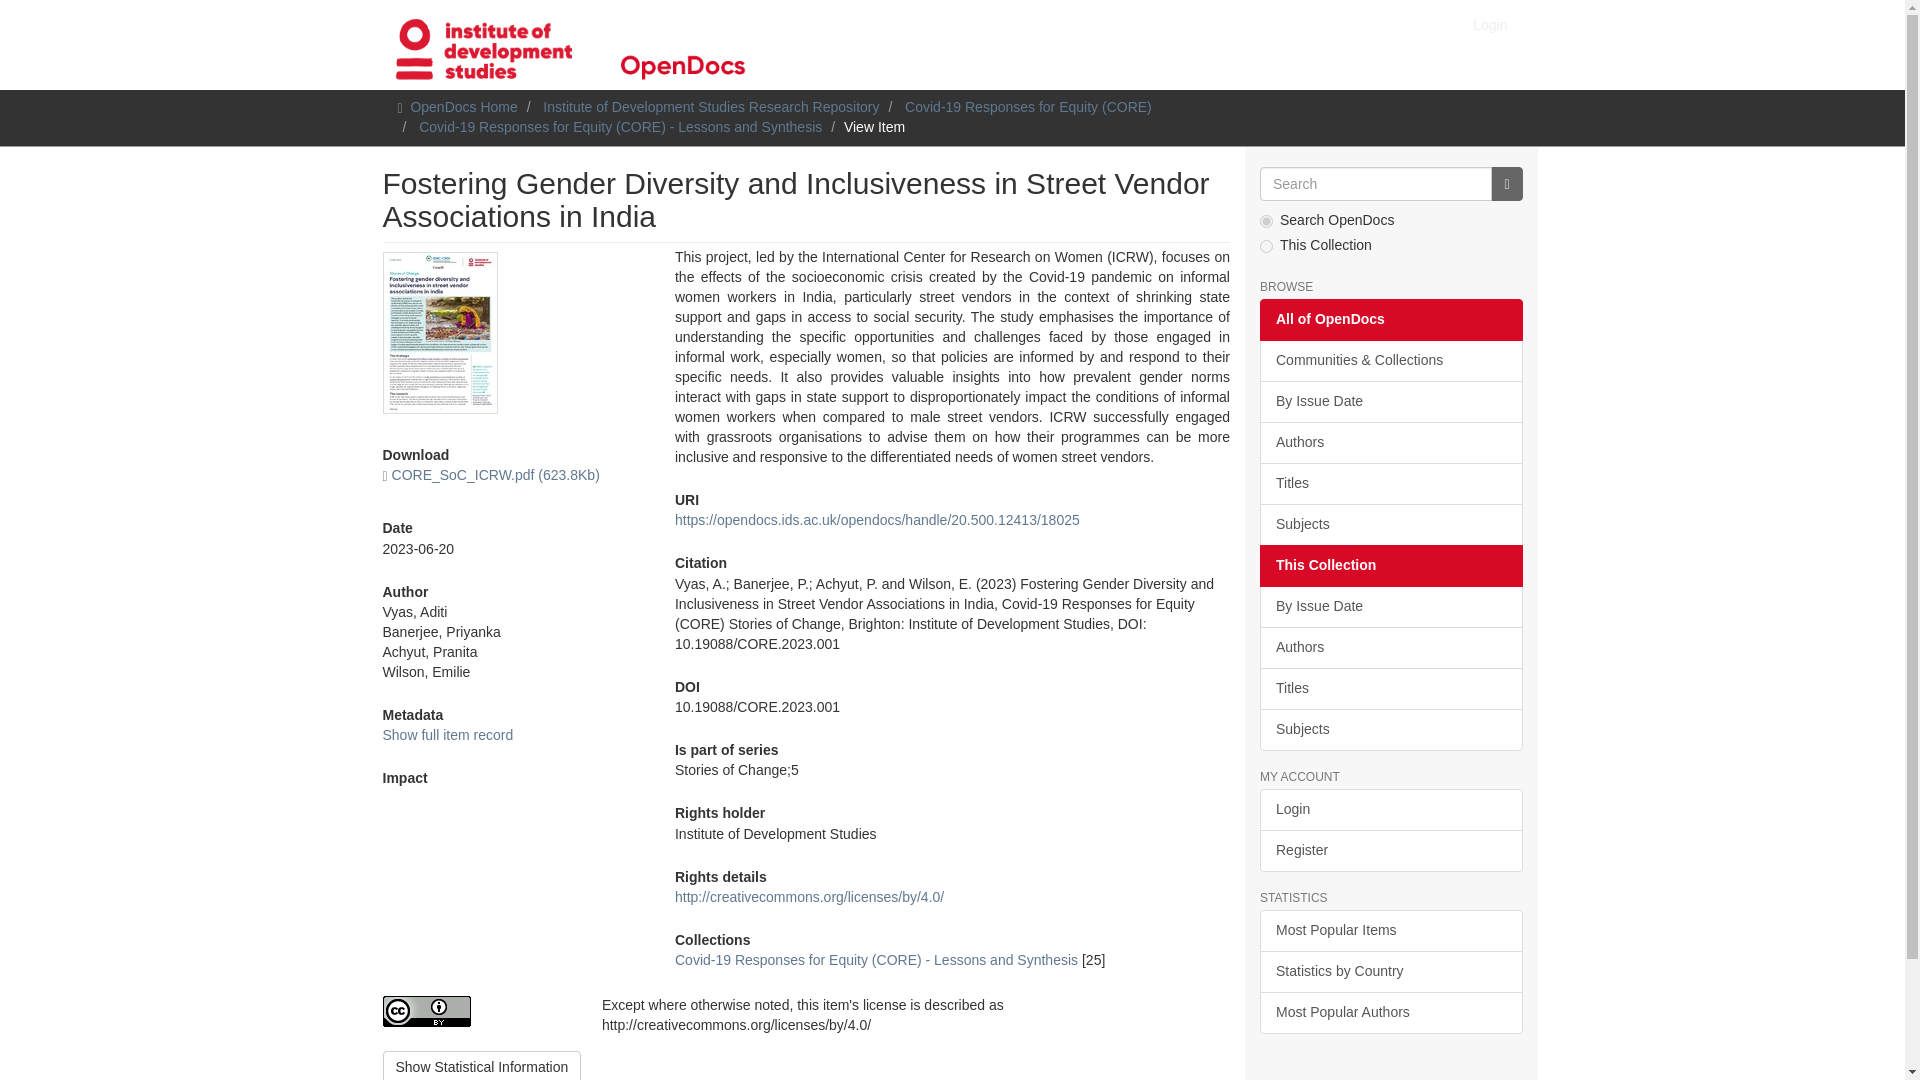 The width and height of the screenshot is (1920, 1080). Describe the element at coordinates (1390, 320) in the screenshot. I see `All of OpenDocs` at that location.